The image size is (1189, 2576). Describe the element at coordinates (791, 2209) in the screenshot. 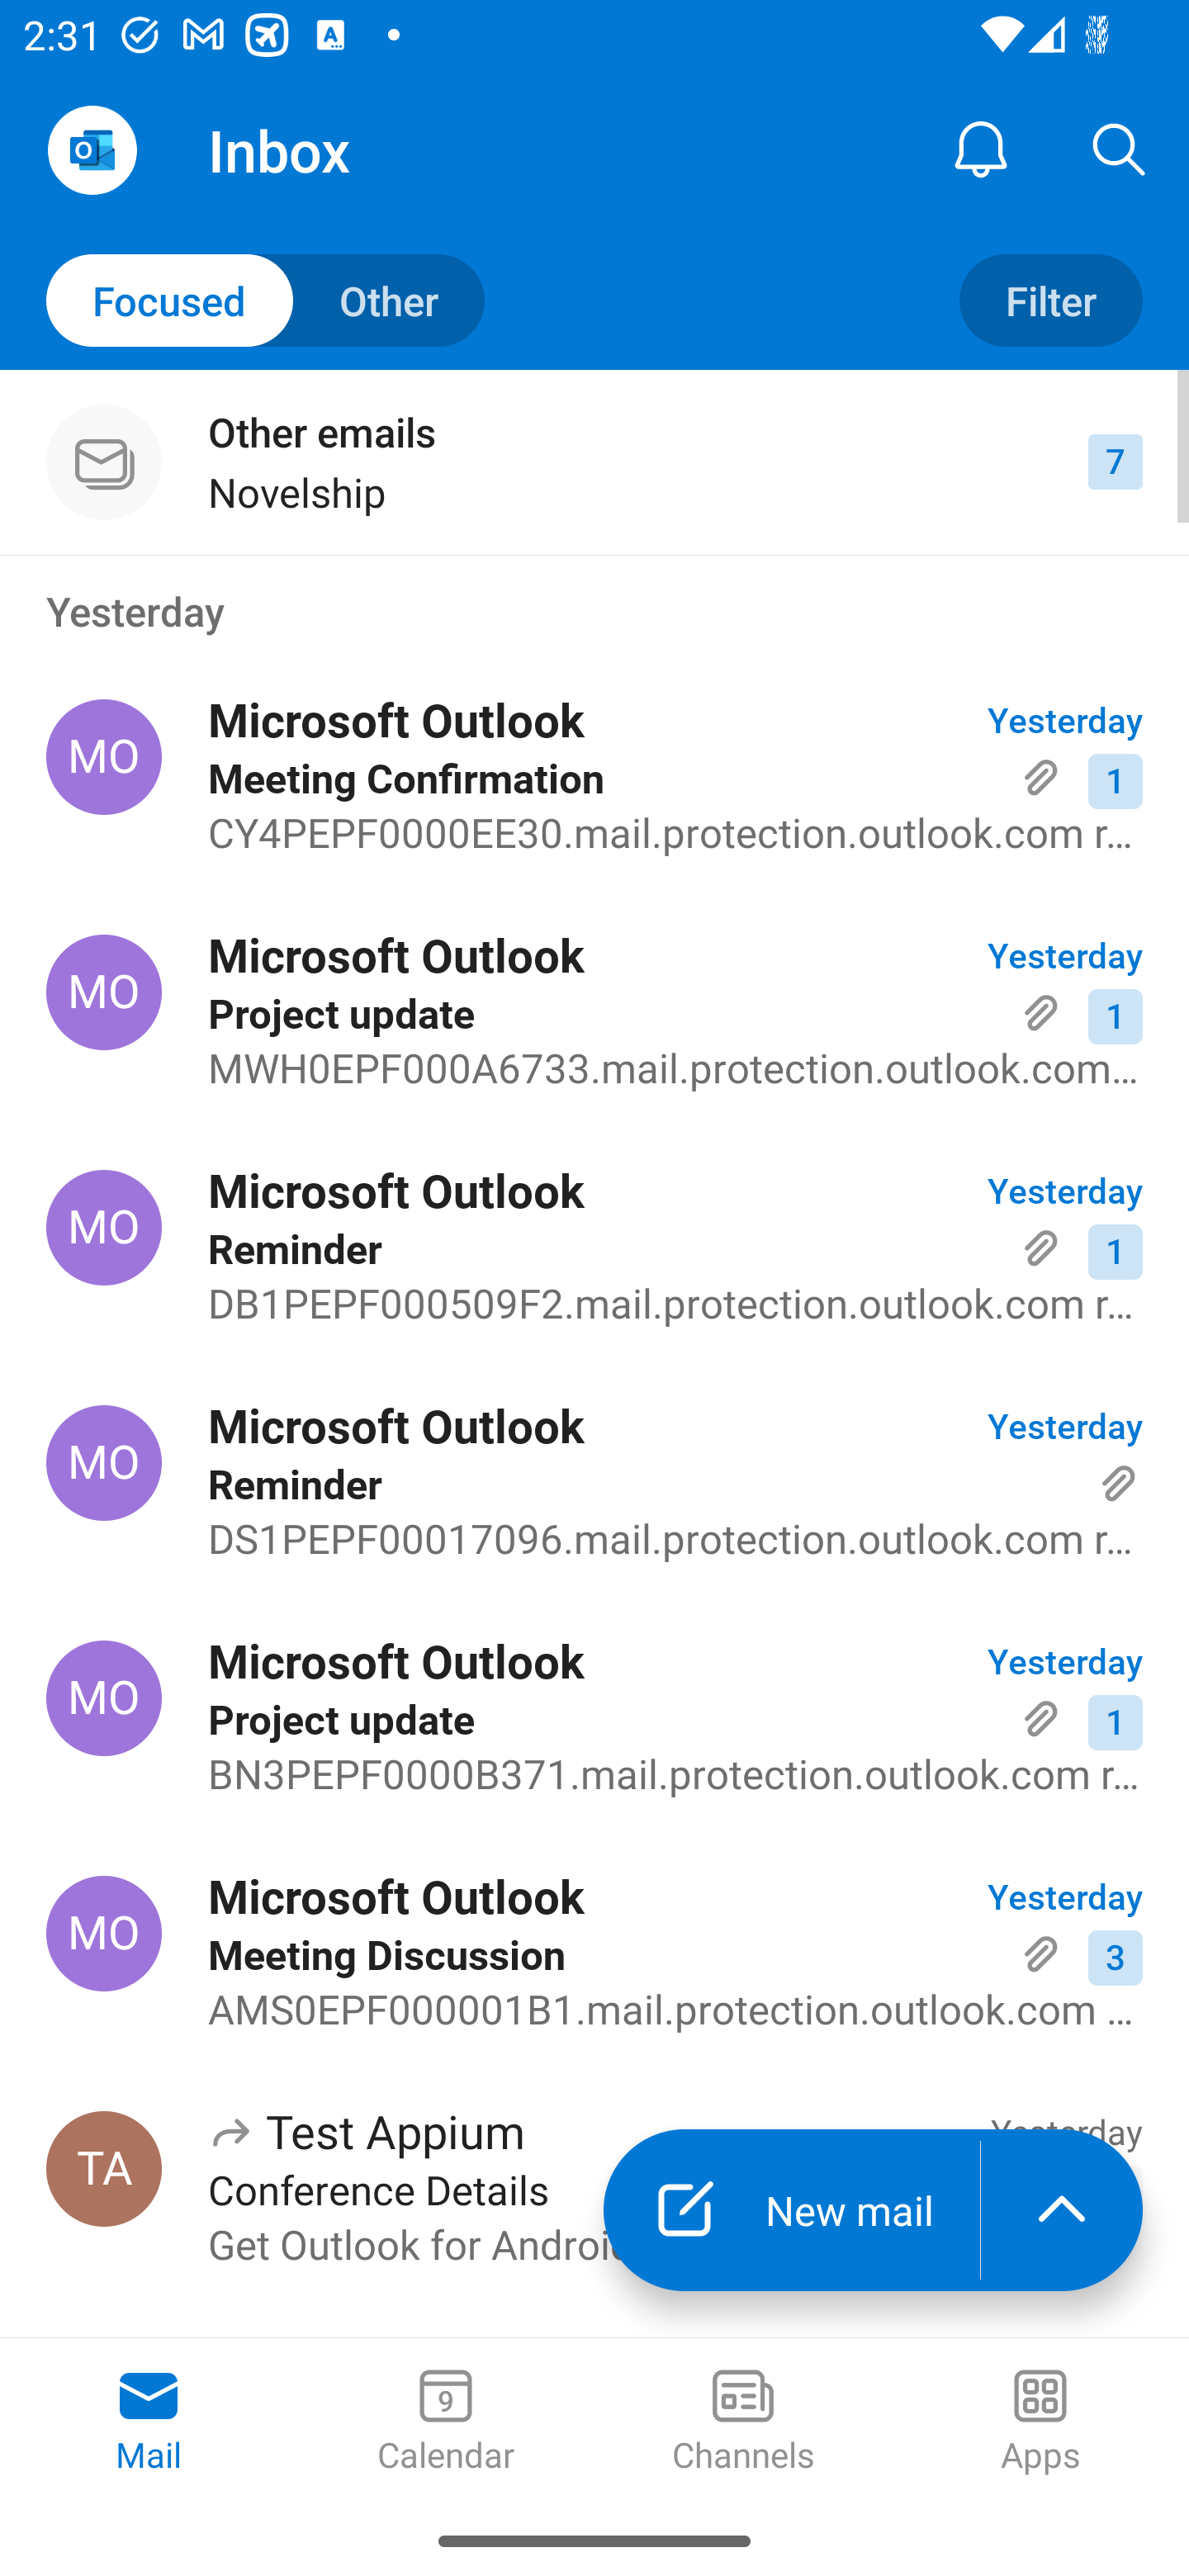

I see `New mail` at that location.